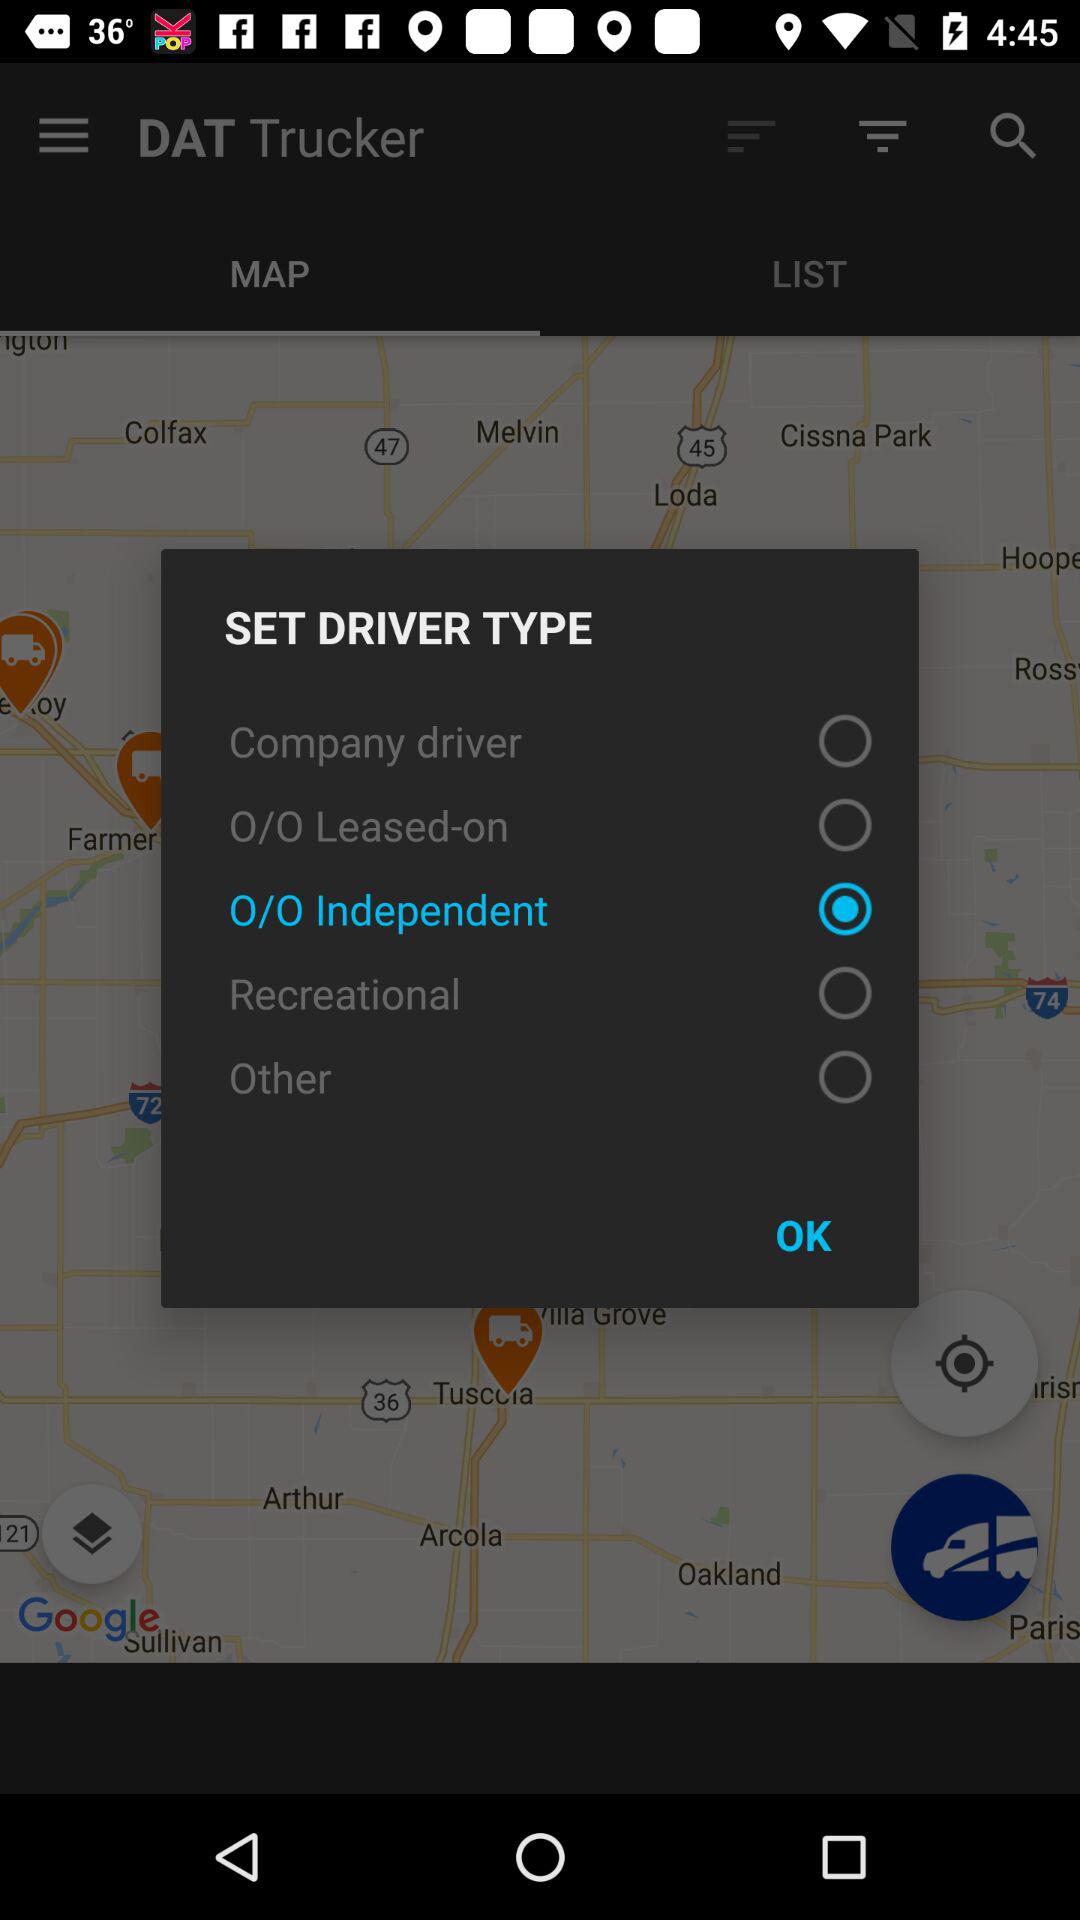 This screenshot has width=1080, height=1920. What do you see at coordinates (540, 993) in the screenshot?
I see `turn off recreational icon` at bounding box center [540, 993].